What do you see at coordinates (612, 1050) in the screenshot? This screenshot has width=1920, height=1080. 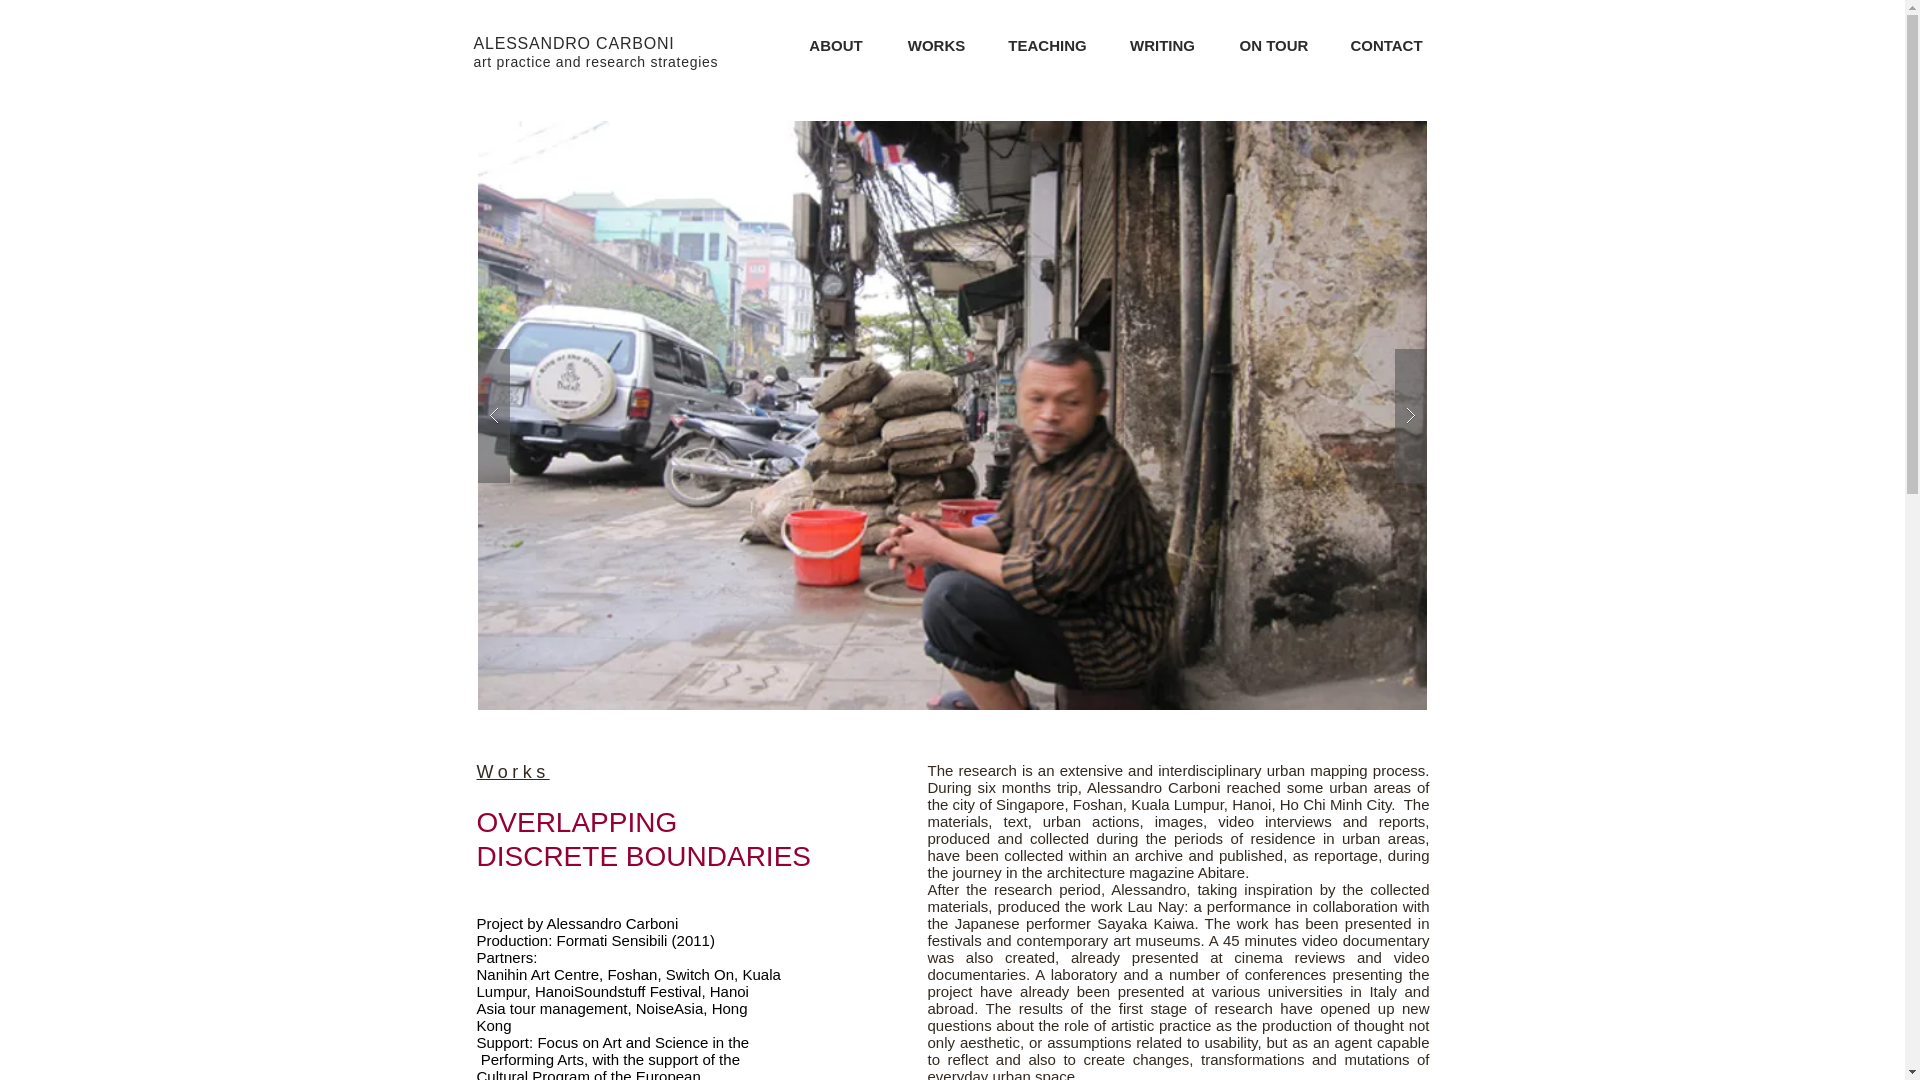 I see `Focus on Art and Science in the  Performing Arts` at bounding box center [612, 1050].